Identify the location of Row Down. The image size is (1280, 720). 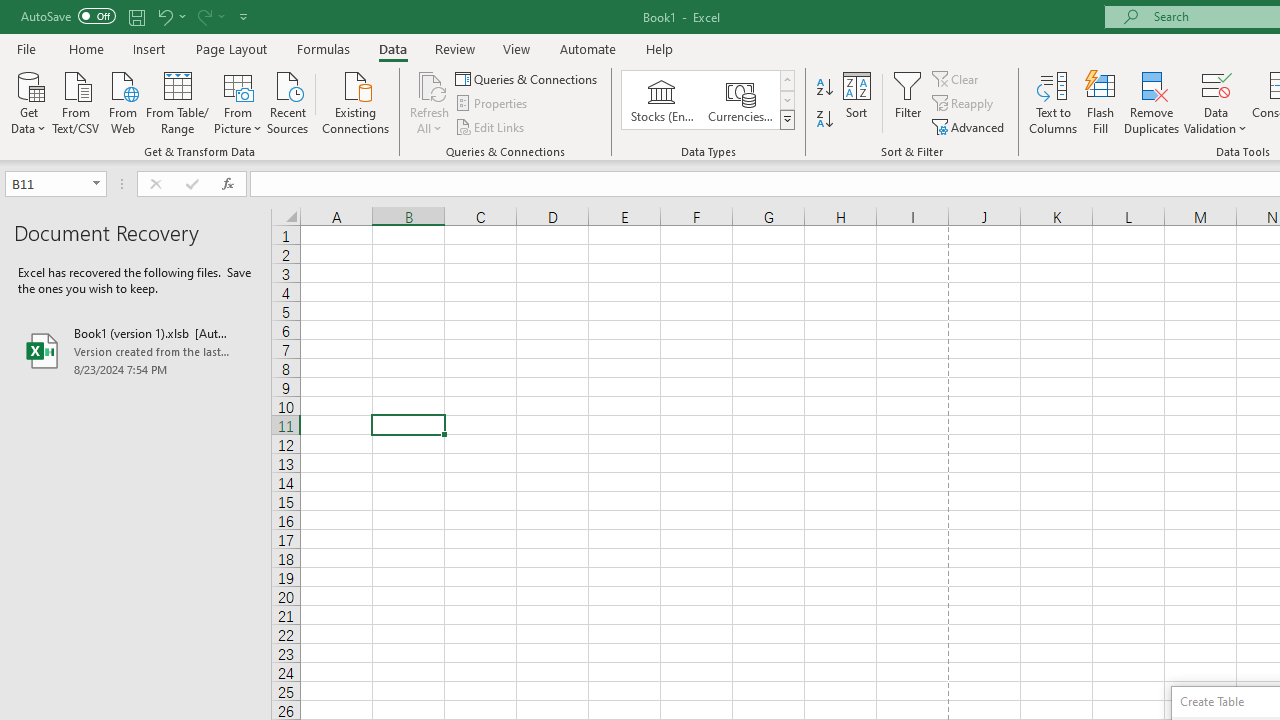
(786, 100).